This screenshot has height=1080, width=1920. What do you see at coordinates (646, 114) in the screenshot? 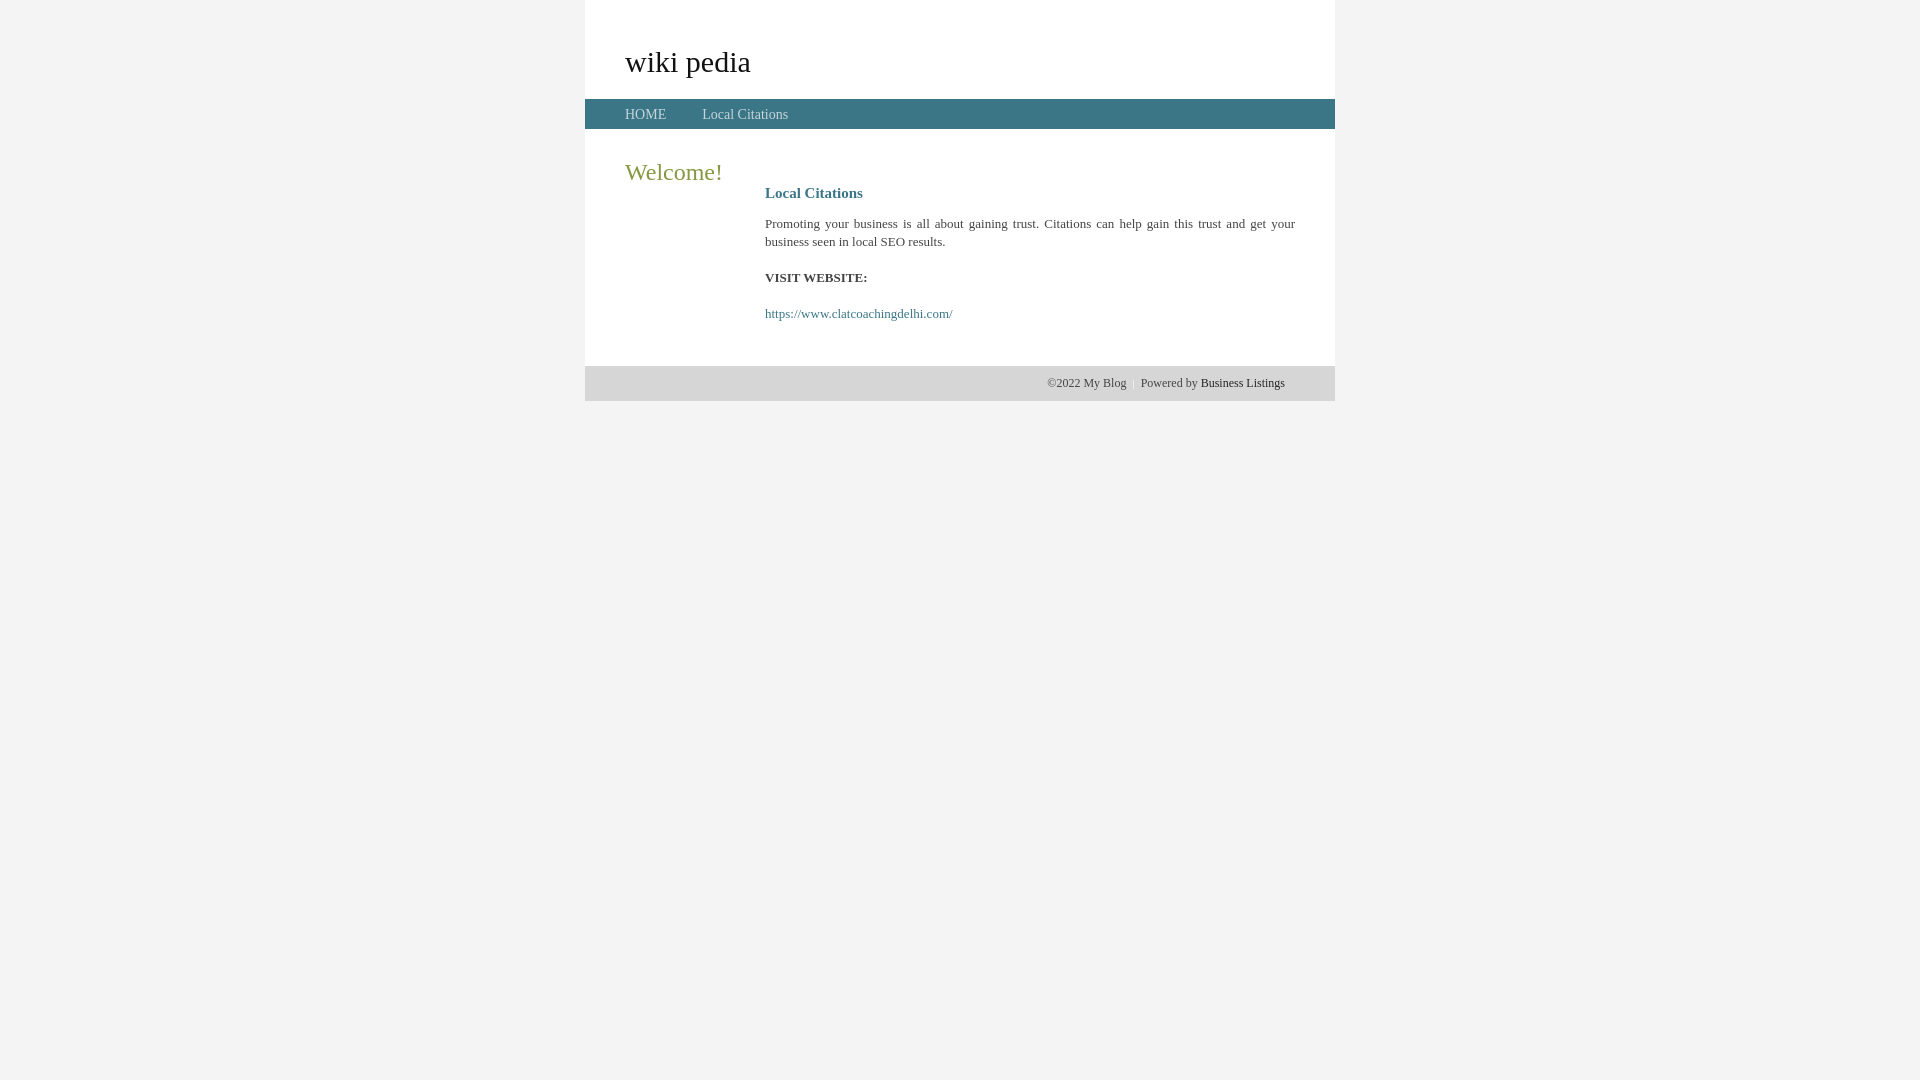
I see `HOME` at bounding box center [646, 114].